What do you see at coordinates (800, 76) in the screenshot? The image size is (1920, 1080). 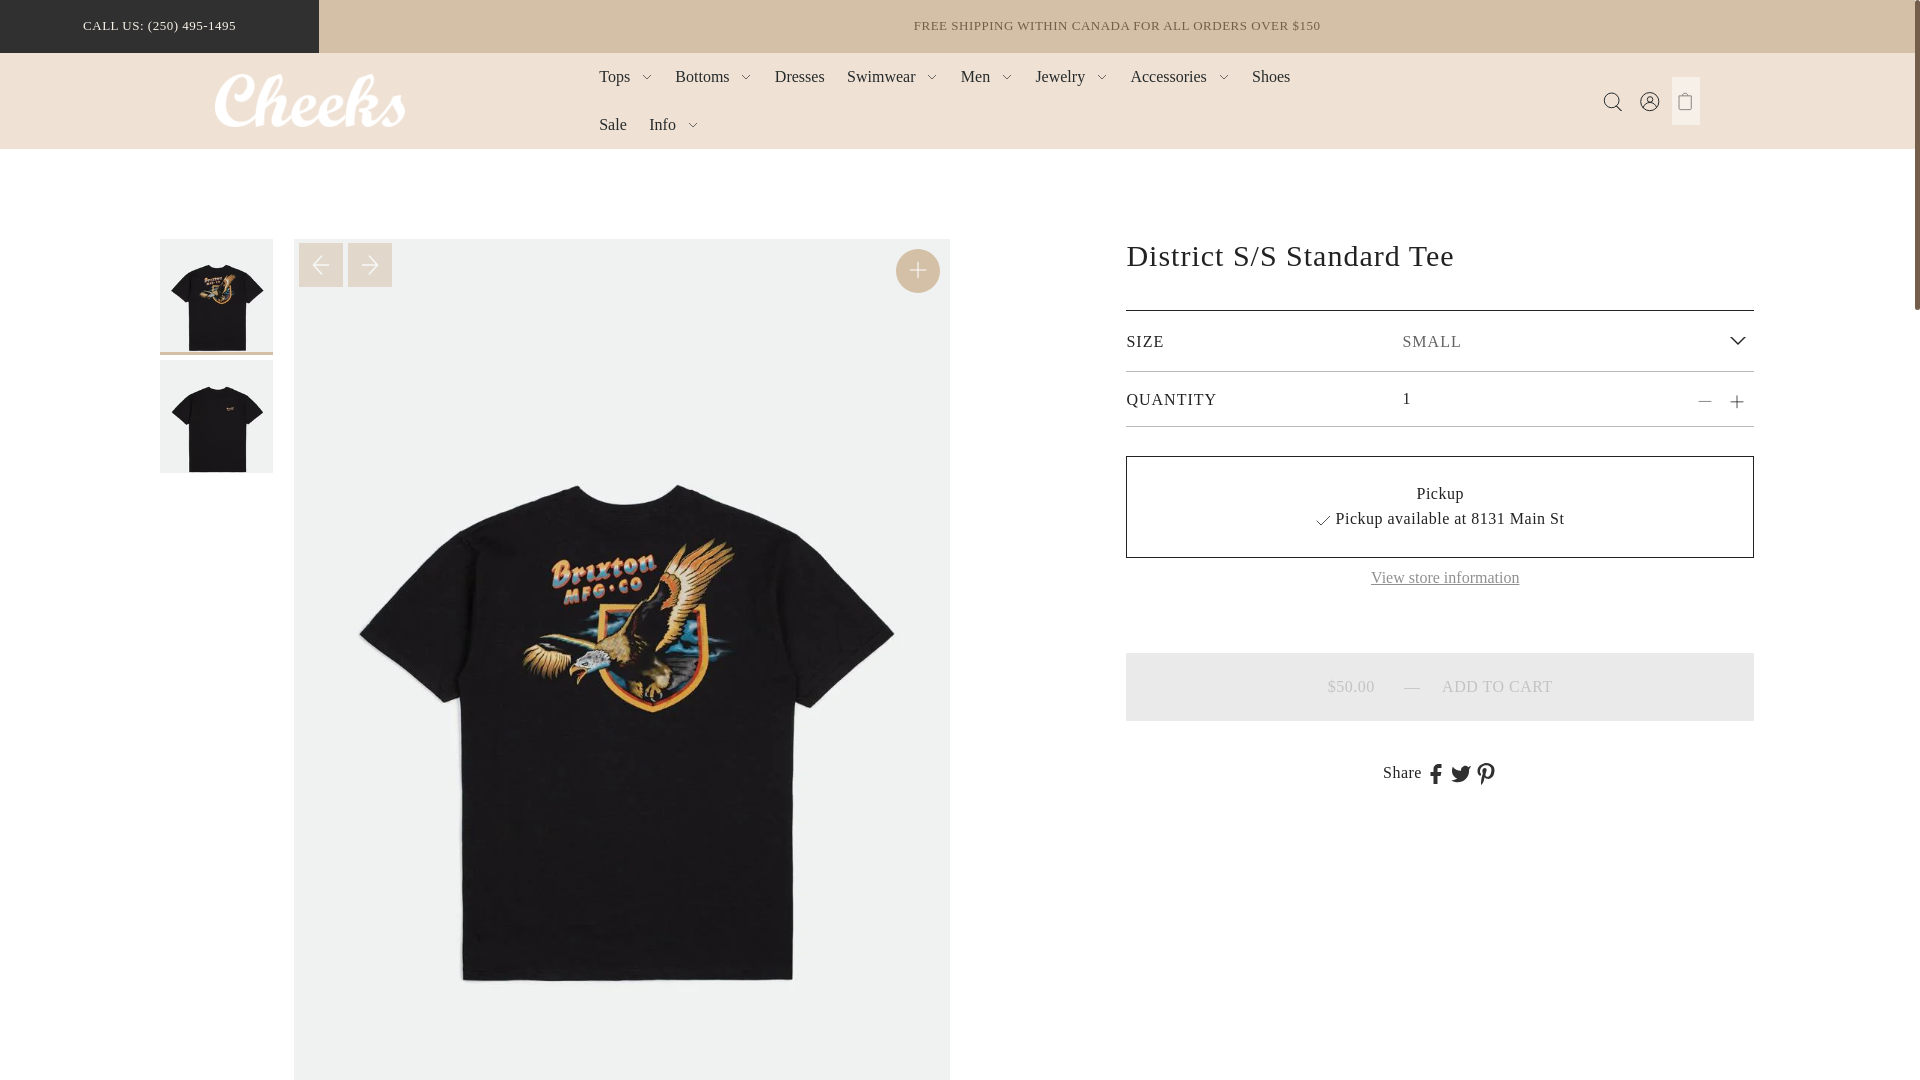 I see `Dresses` at bounding box center [800, 76].